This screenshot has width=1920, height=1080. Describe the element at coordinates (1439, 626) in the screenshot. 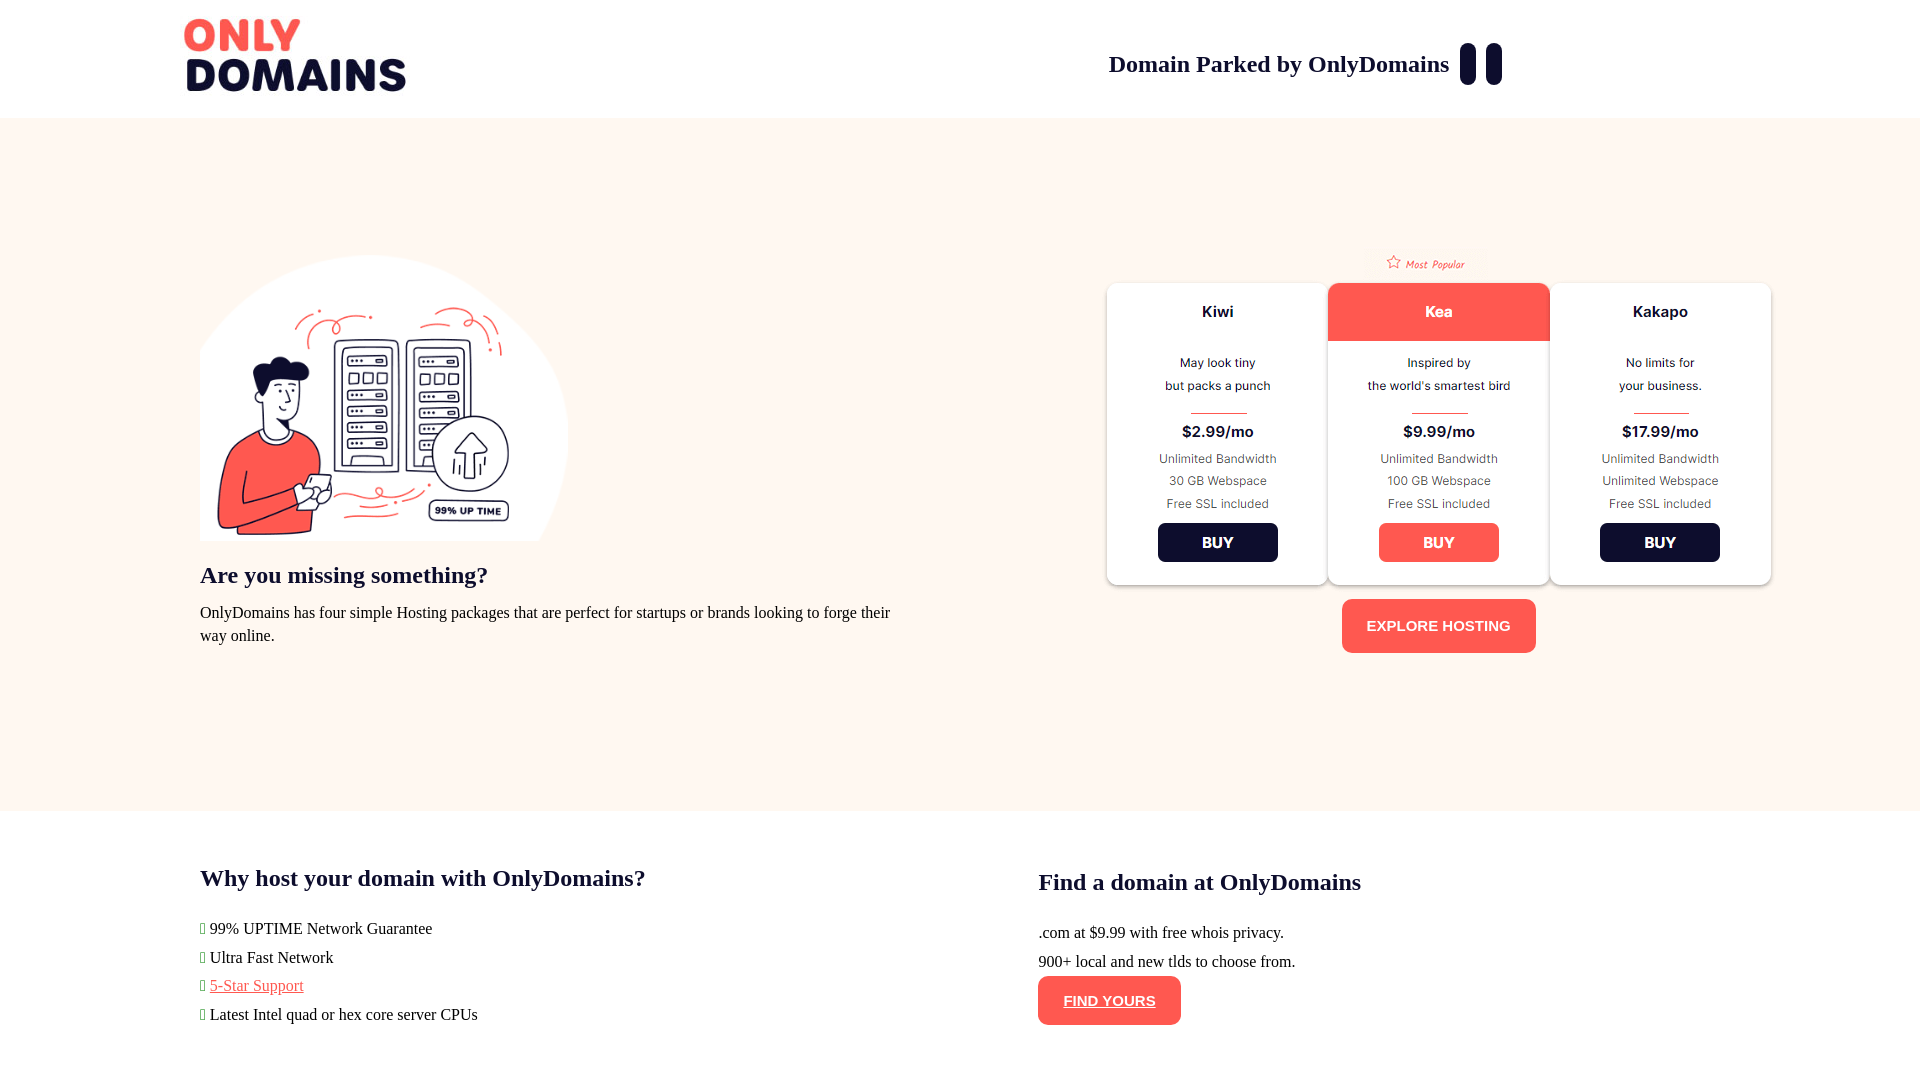

I see `EXPLORE HOSTING` at that location.